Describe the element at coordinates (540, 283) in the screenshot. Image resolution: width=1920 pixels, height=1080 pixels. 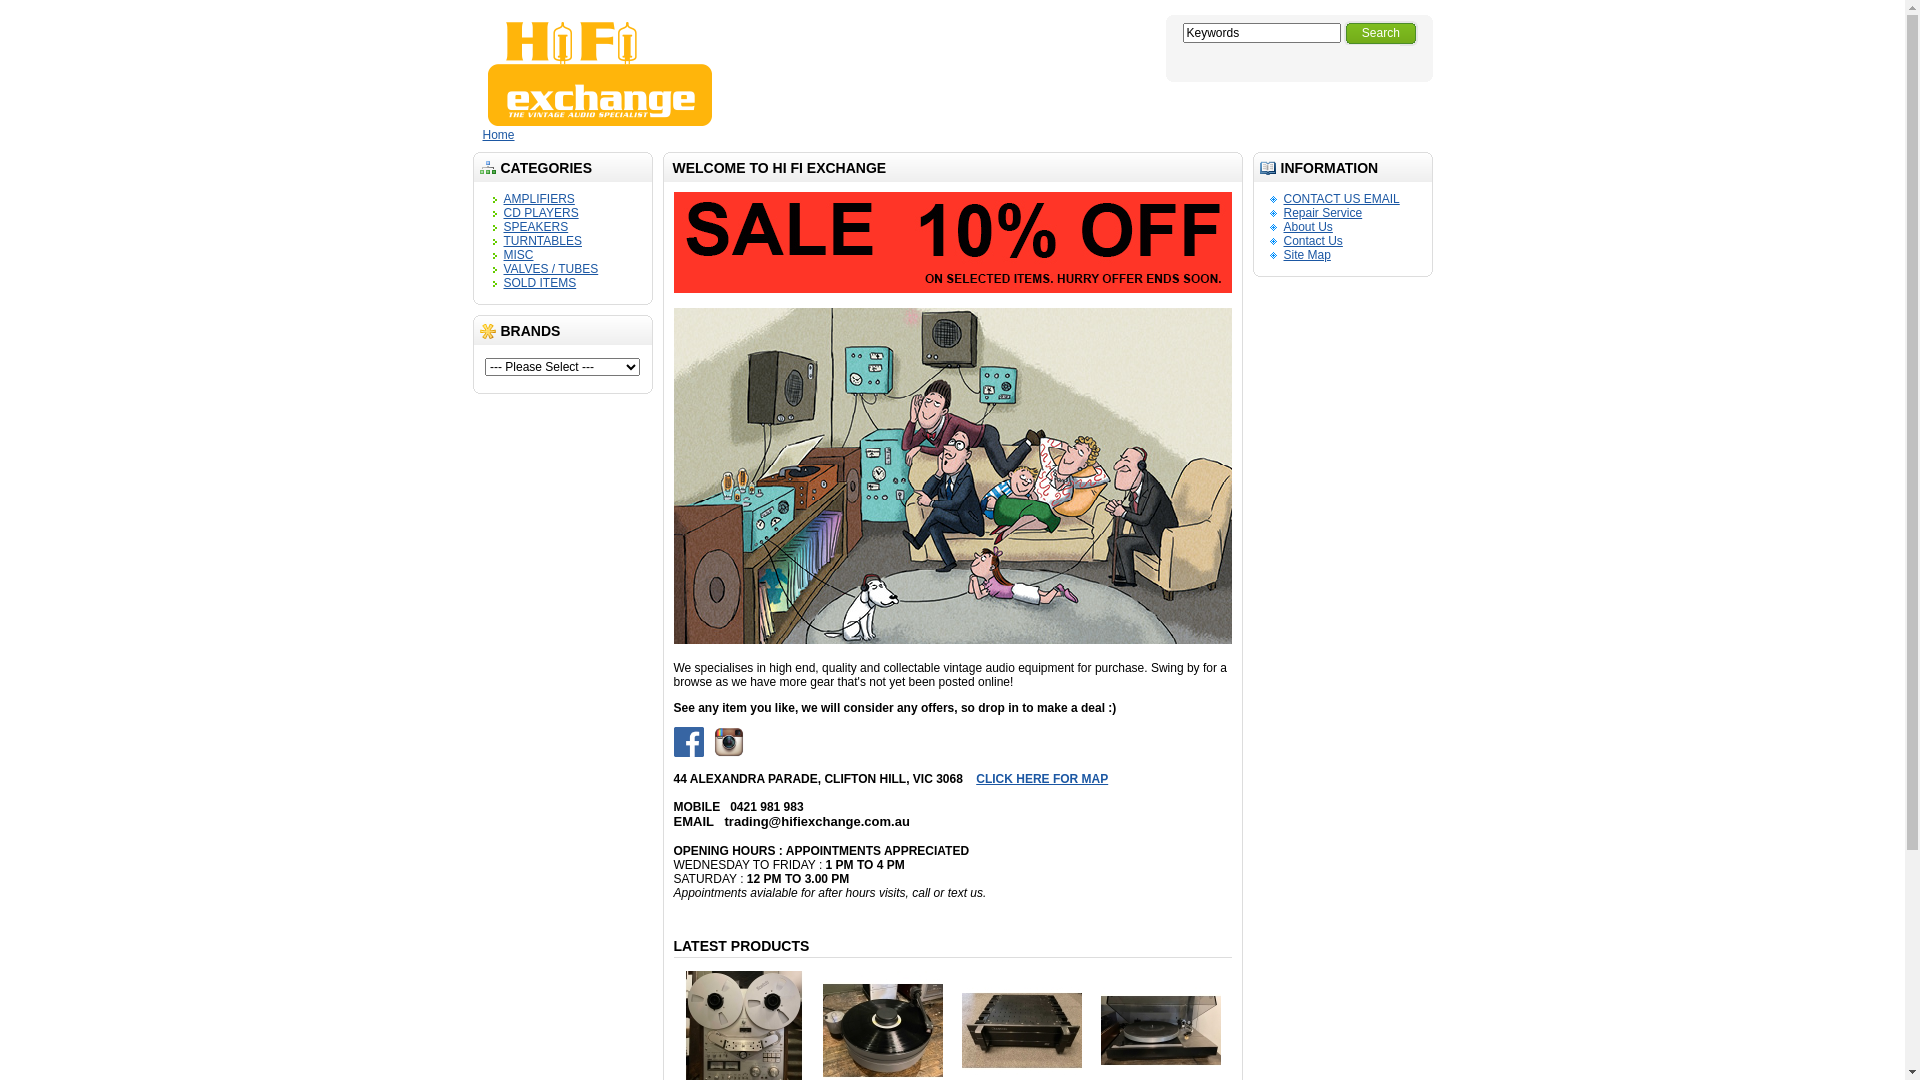
I see `SOLD ITEMS` at that location.